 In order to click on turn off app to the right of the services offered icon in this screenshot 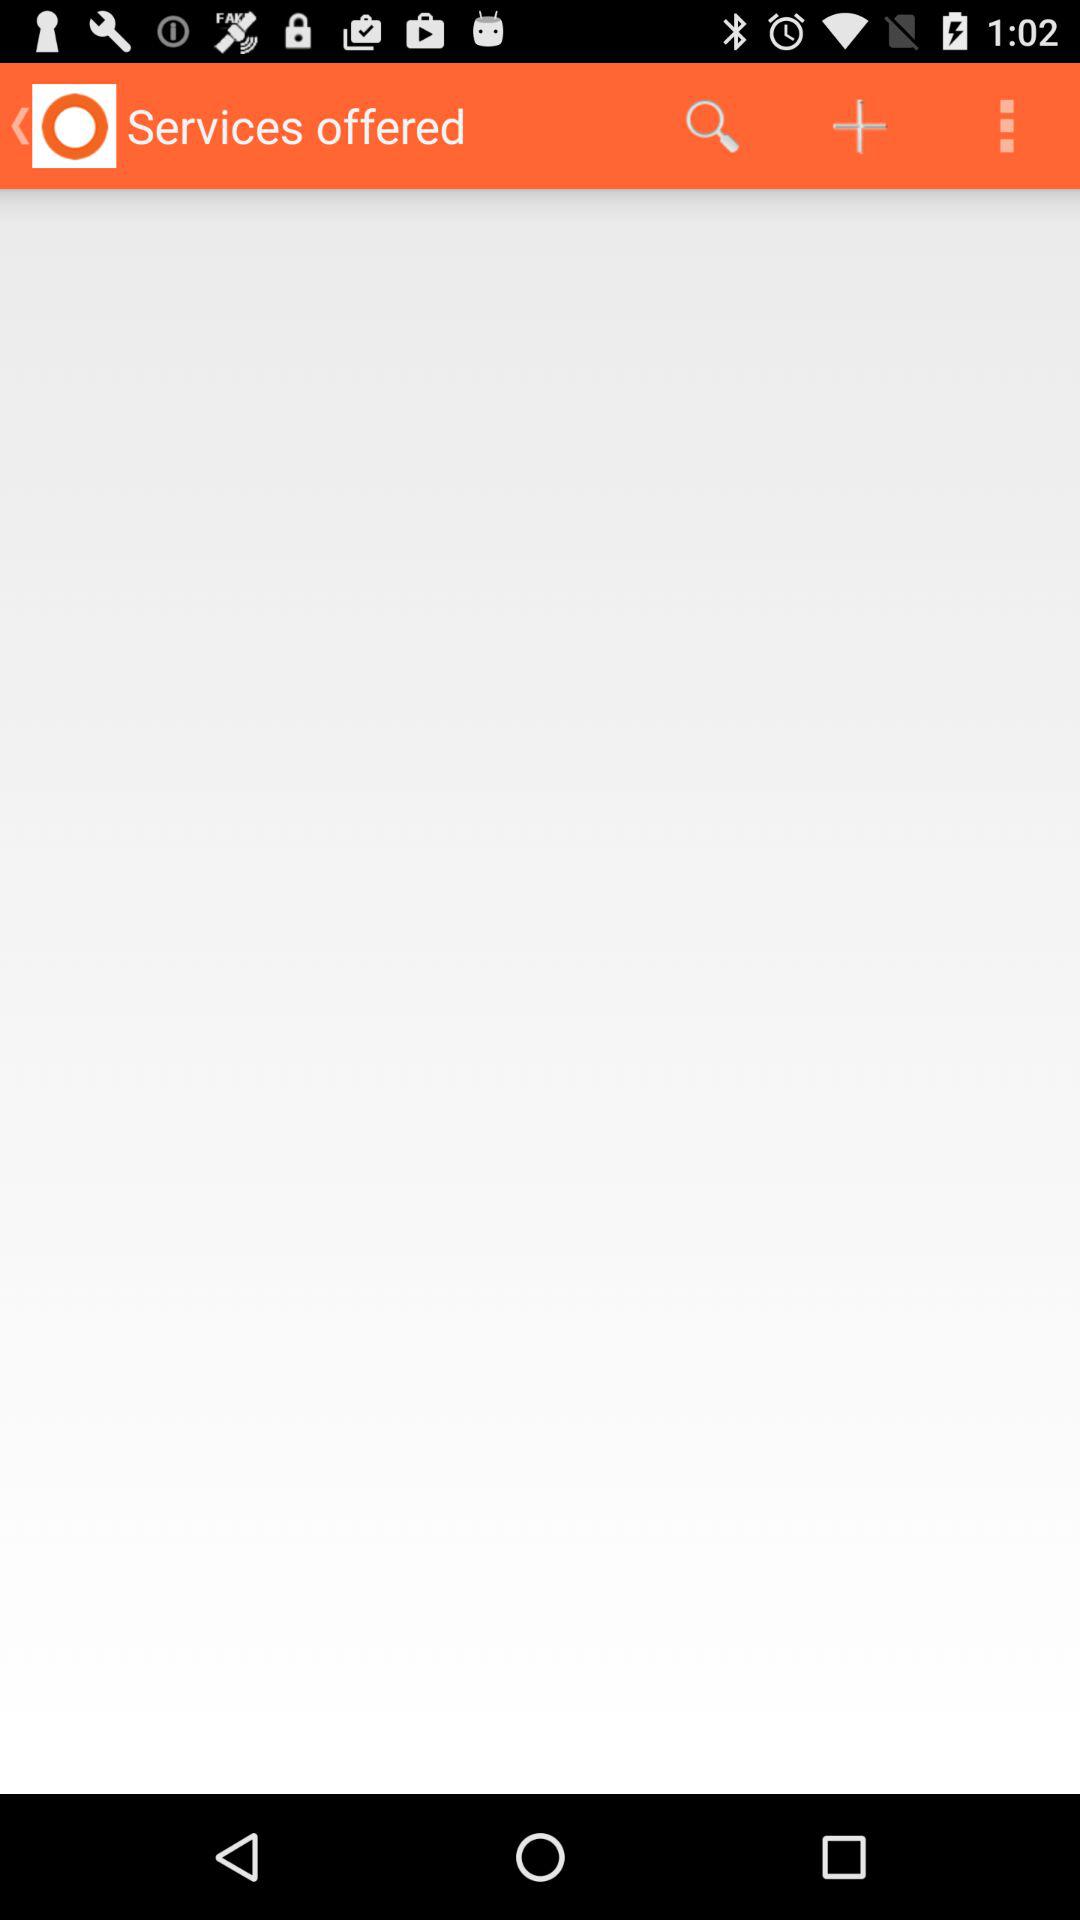, I will do `click(712, 126)`.